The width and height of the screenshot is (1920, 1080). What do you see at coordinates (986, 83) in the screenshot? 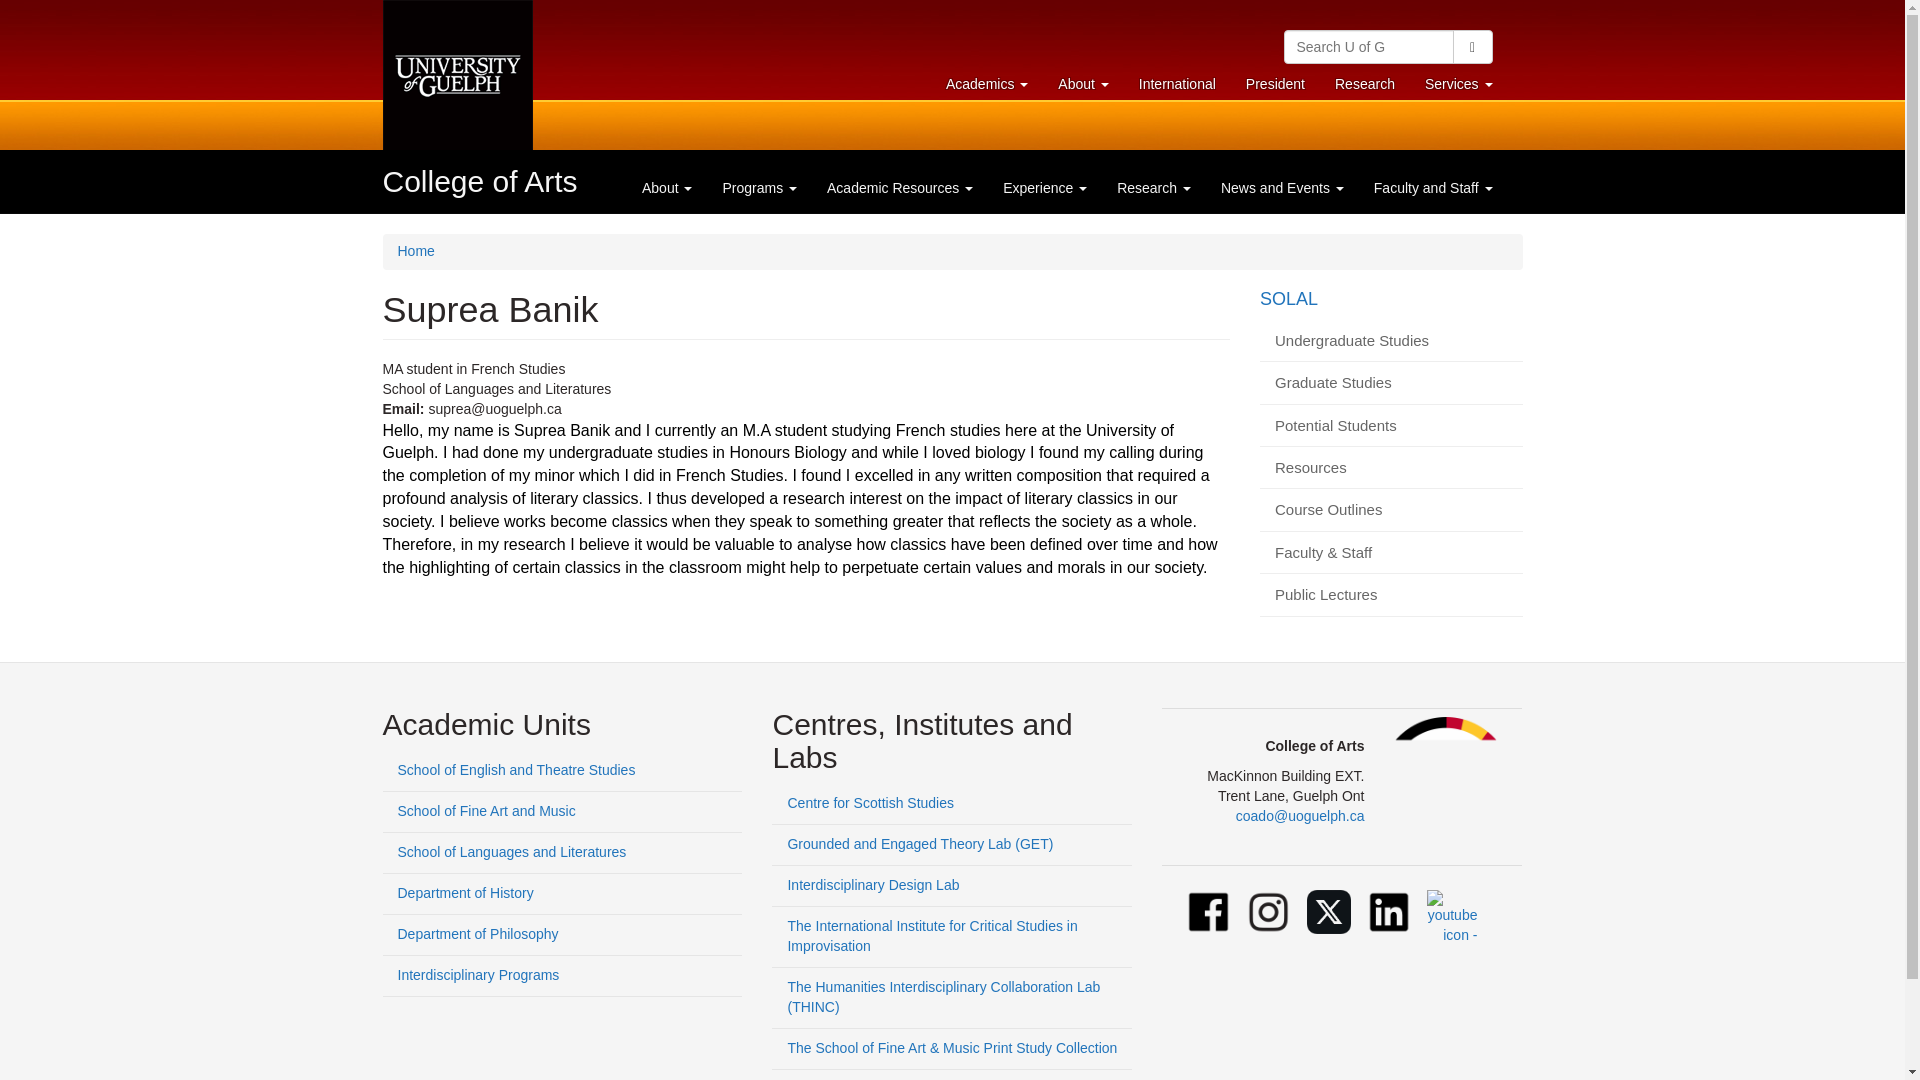
I see `Home` at bounding box center [986, 83].